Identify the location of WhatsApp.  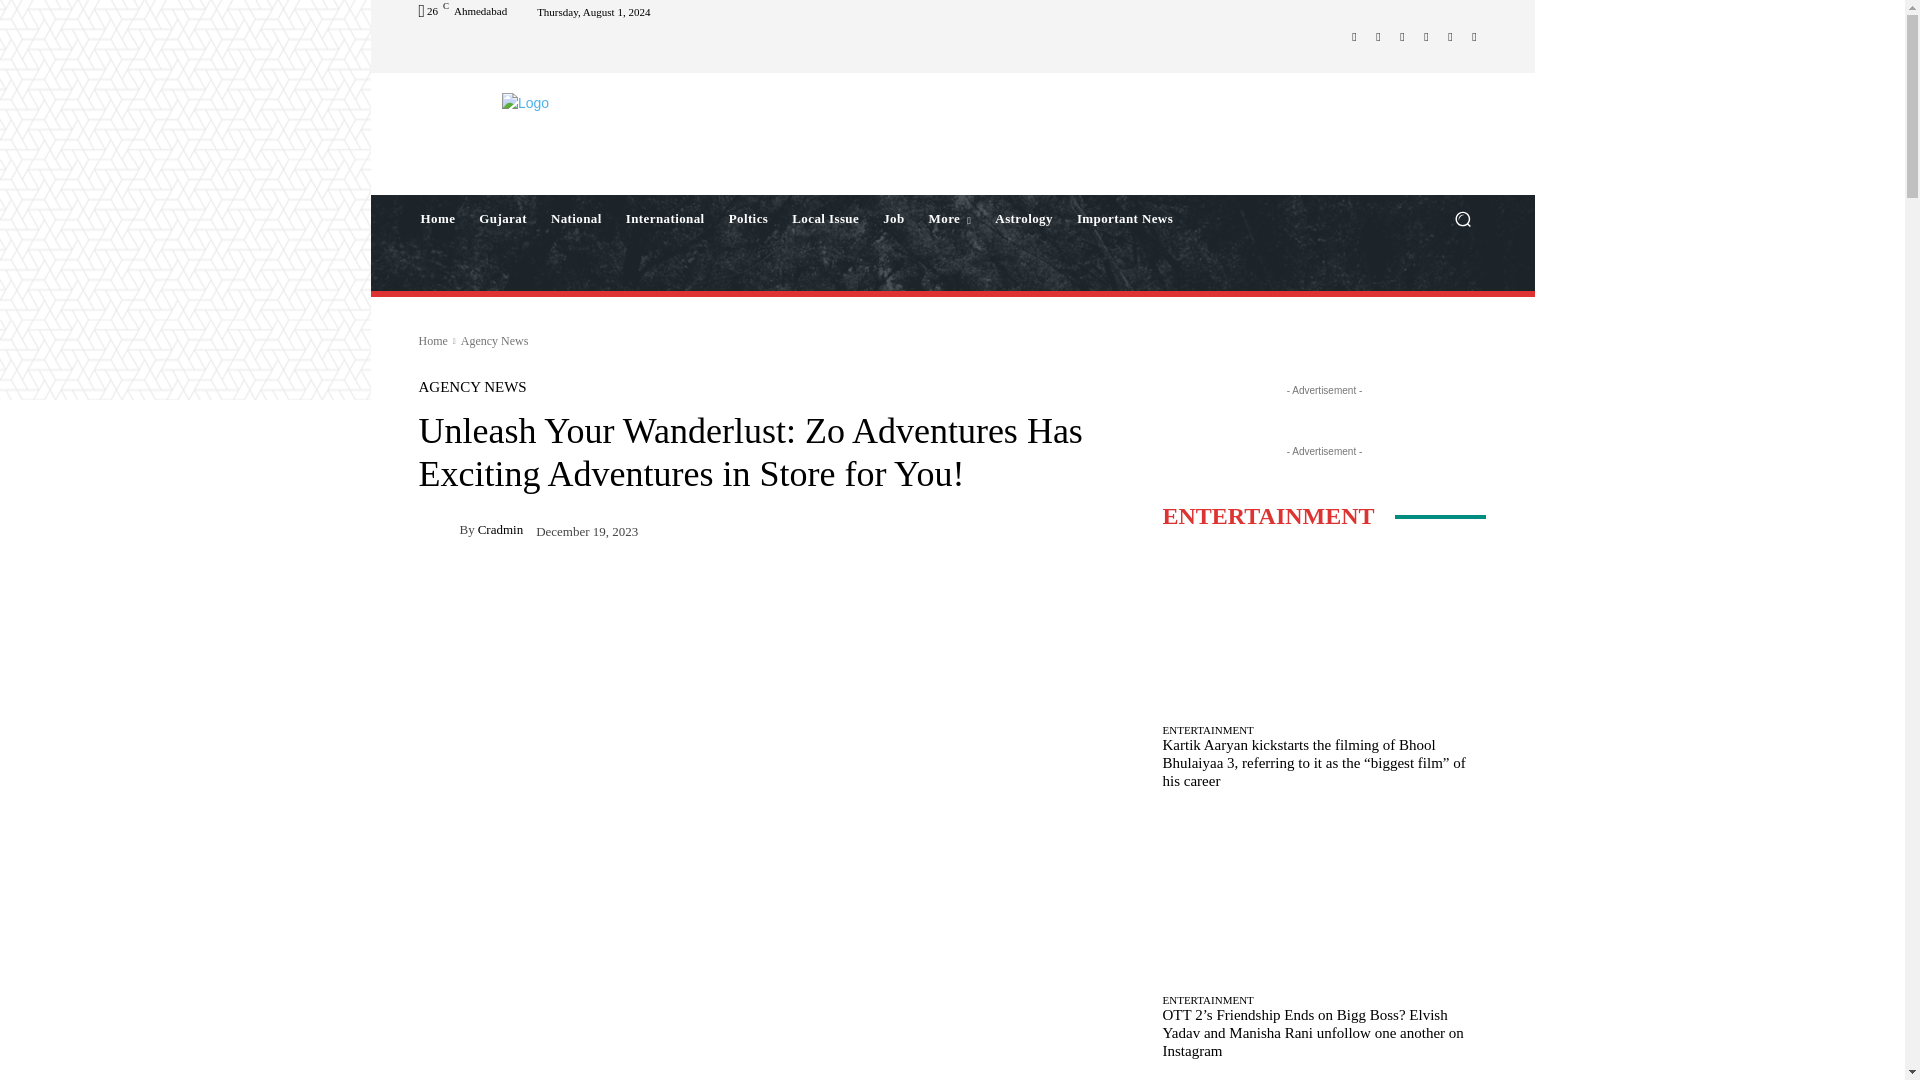
(1450, 35).